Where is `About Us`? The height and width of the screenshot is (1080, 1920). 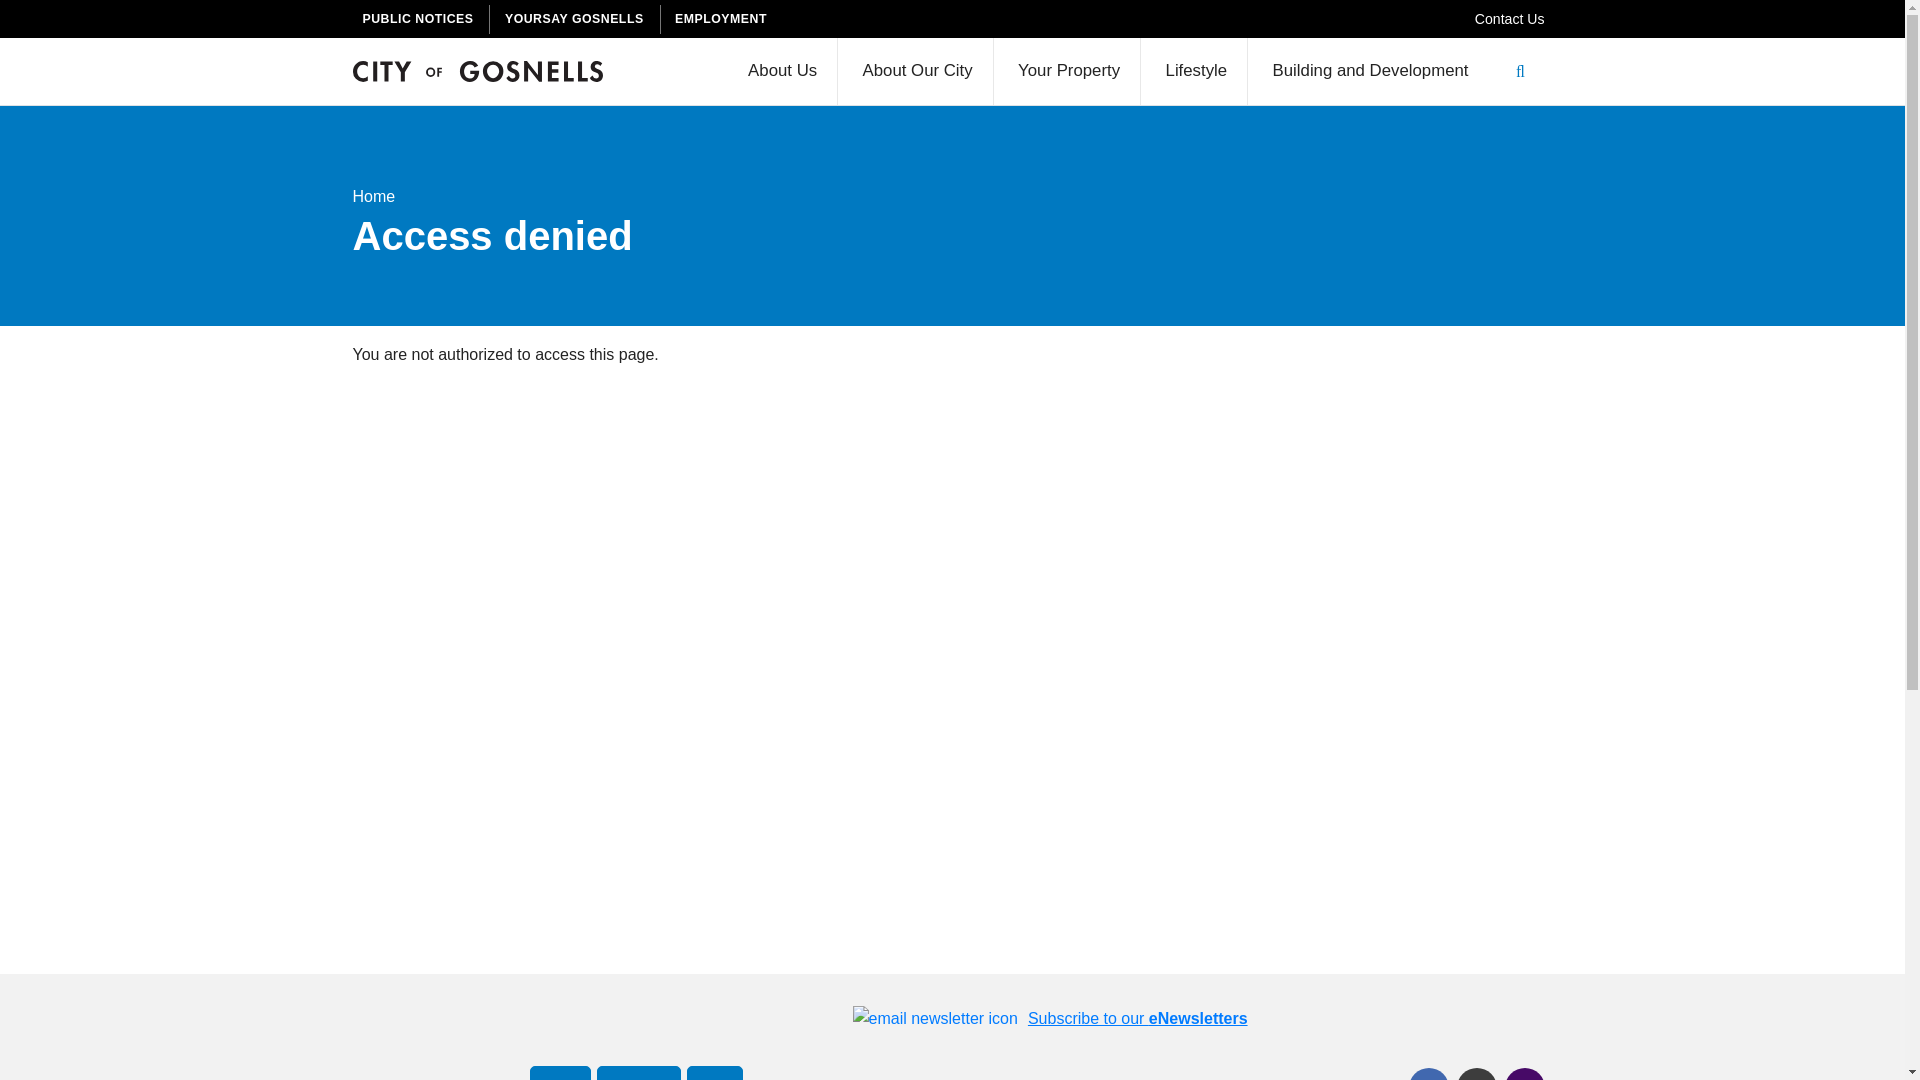
About Us is located at coordinates (782, 70).